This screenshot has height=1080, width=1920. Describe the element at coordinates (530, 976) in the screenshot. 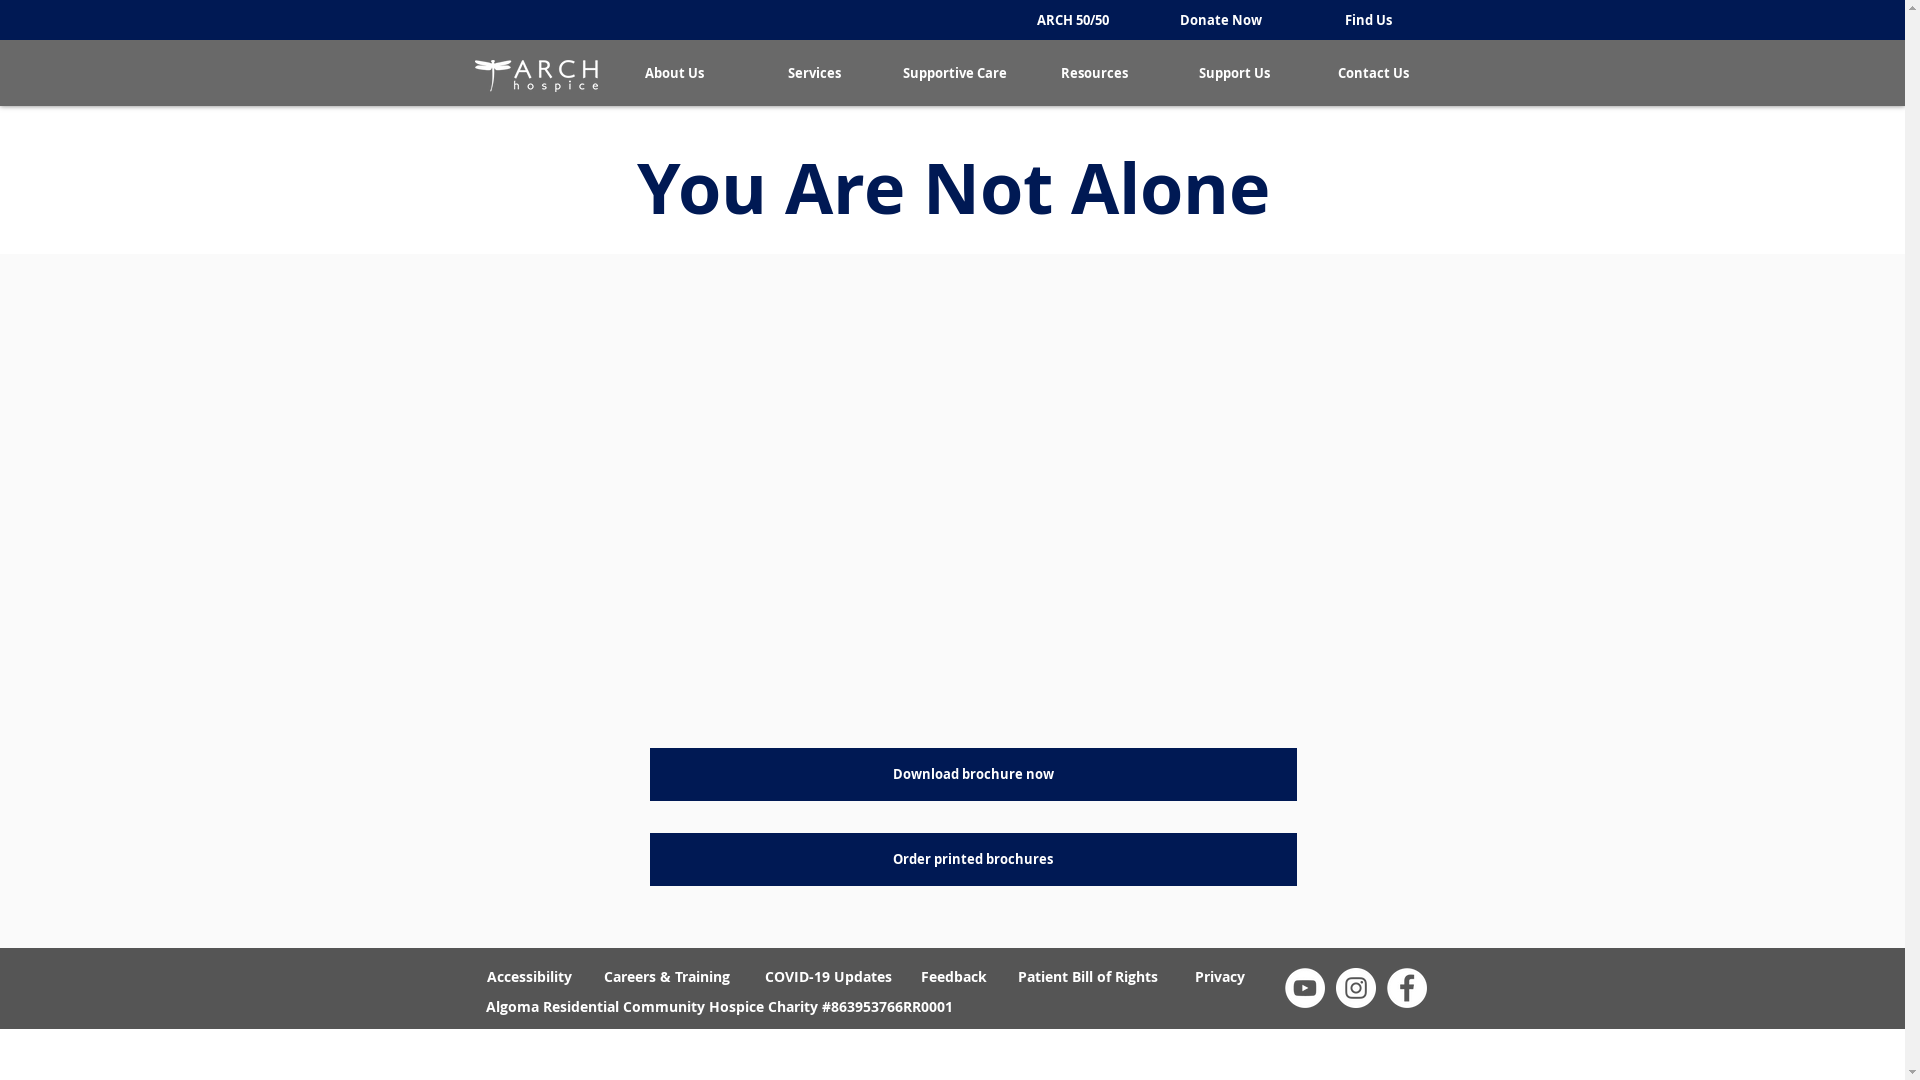

I see `Accessibility` at that location.